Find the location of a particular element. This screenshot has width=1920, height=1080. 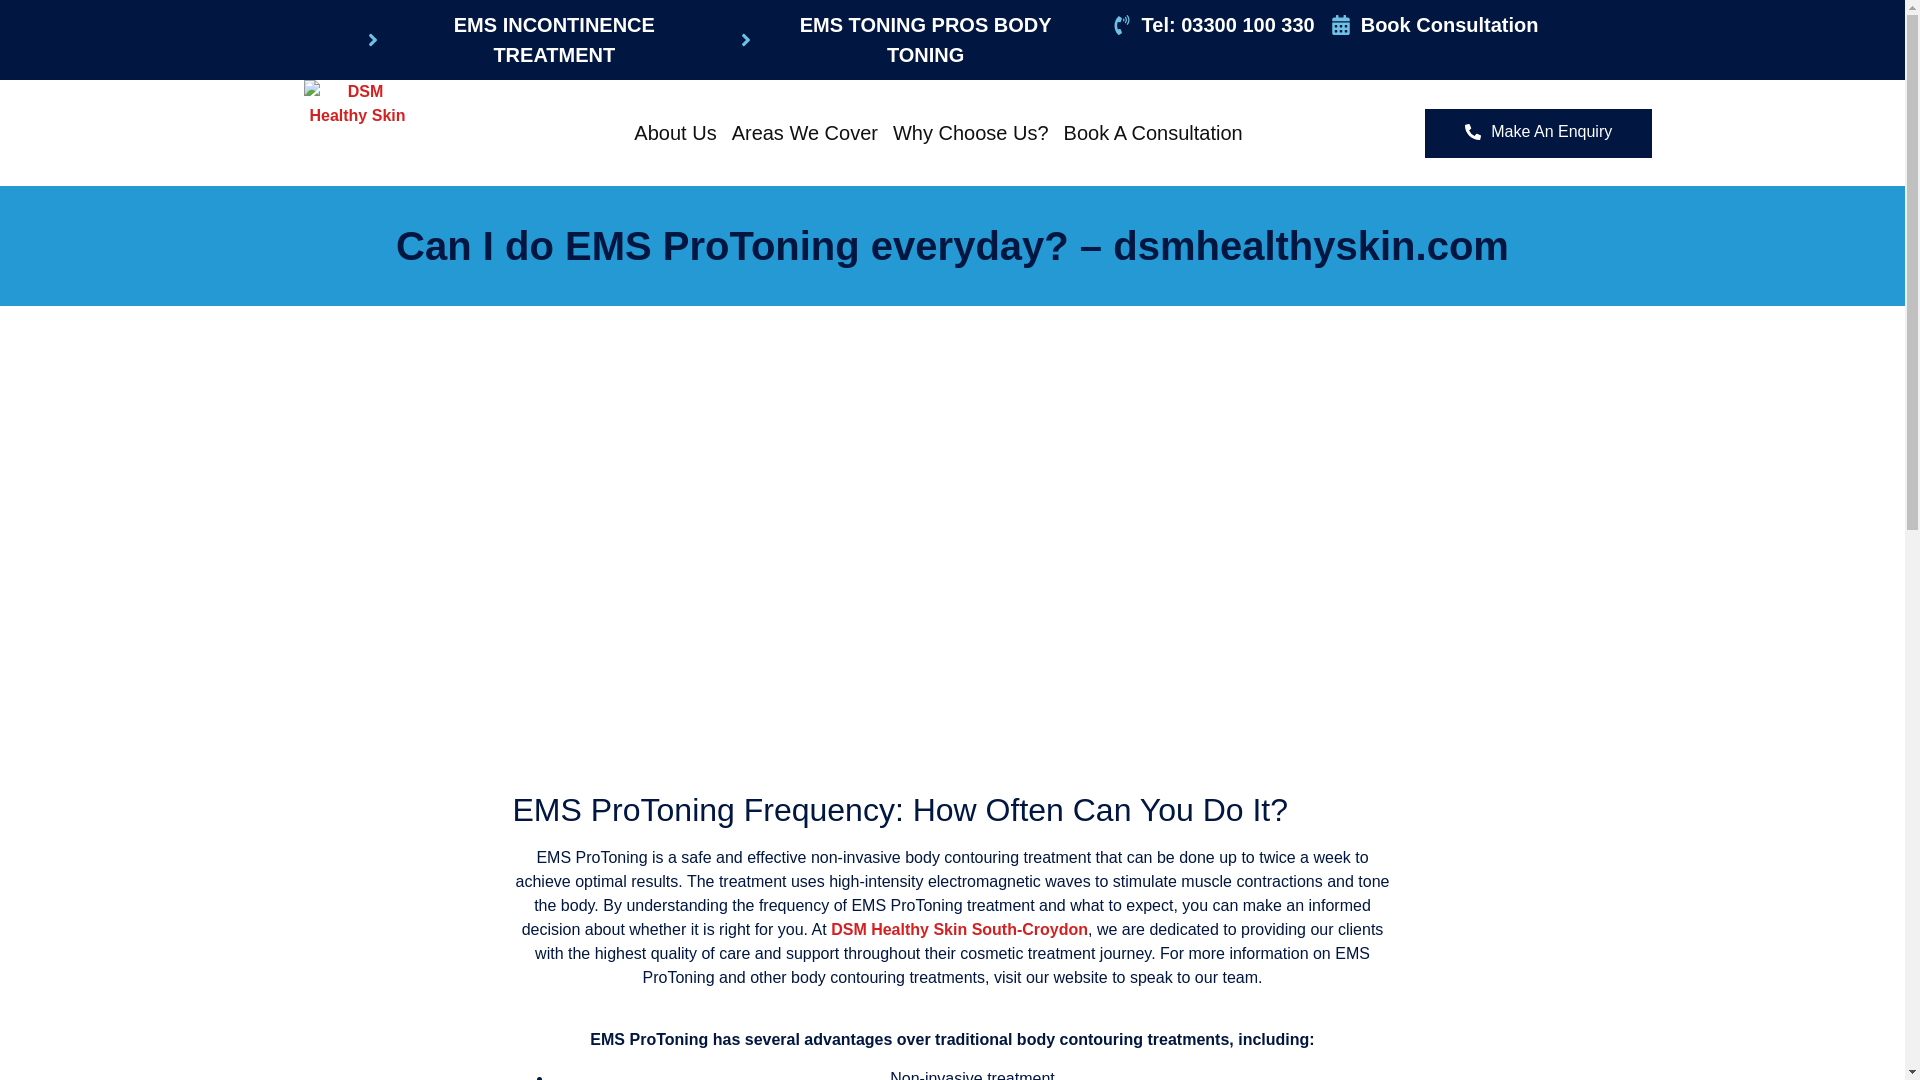

Book Consultation is located at coordinates (1434, 24).